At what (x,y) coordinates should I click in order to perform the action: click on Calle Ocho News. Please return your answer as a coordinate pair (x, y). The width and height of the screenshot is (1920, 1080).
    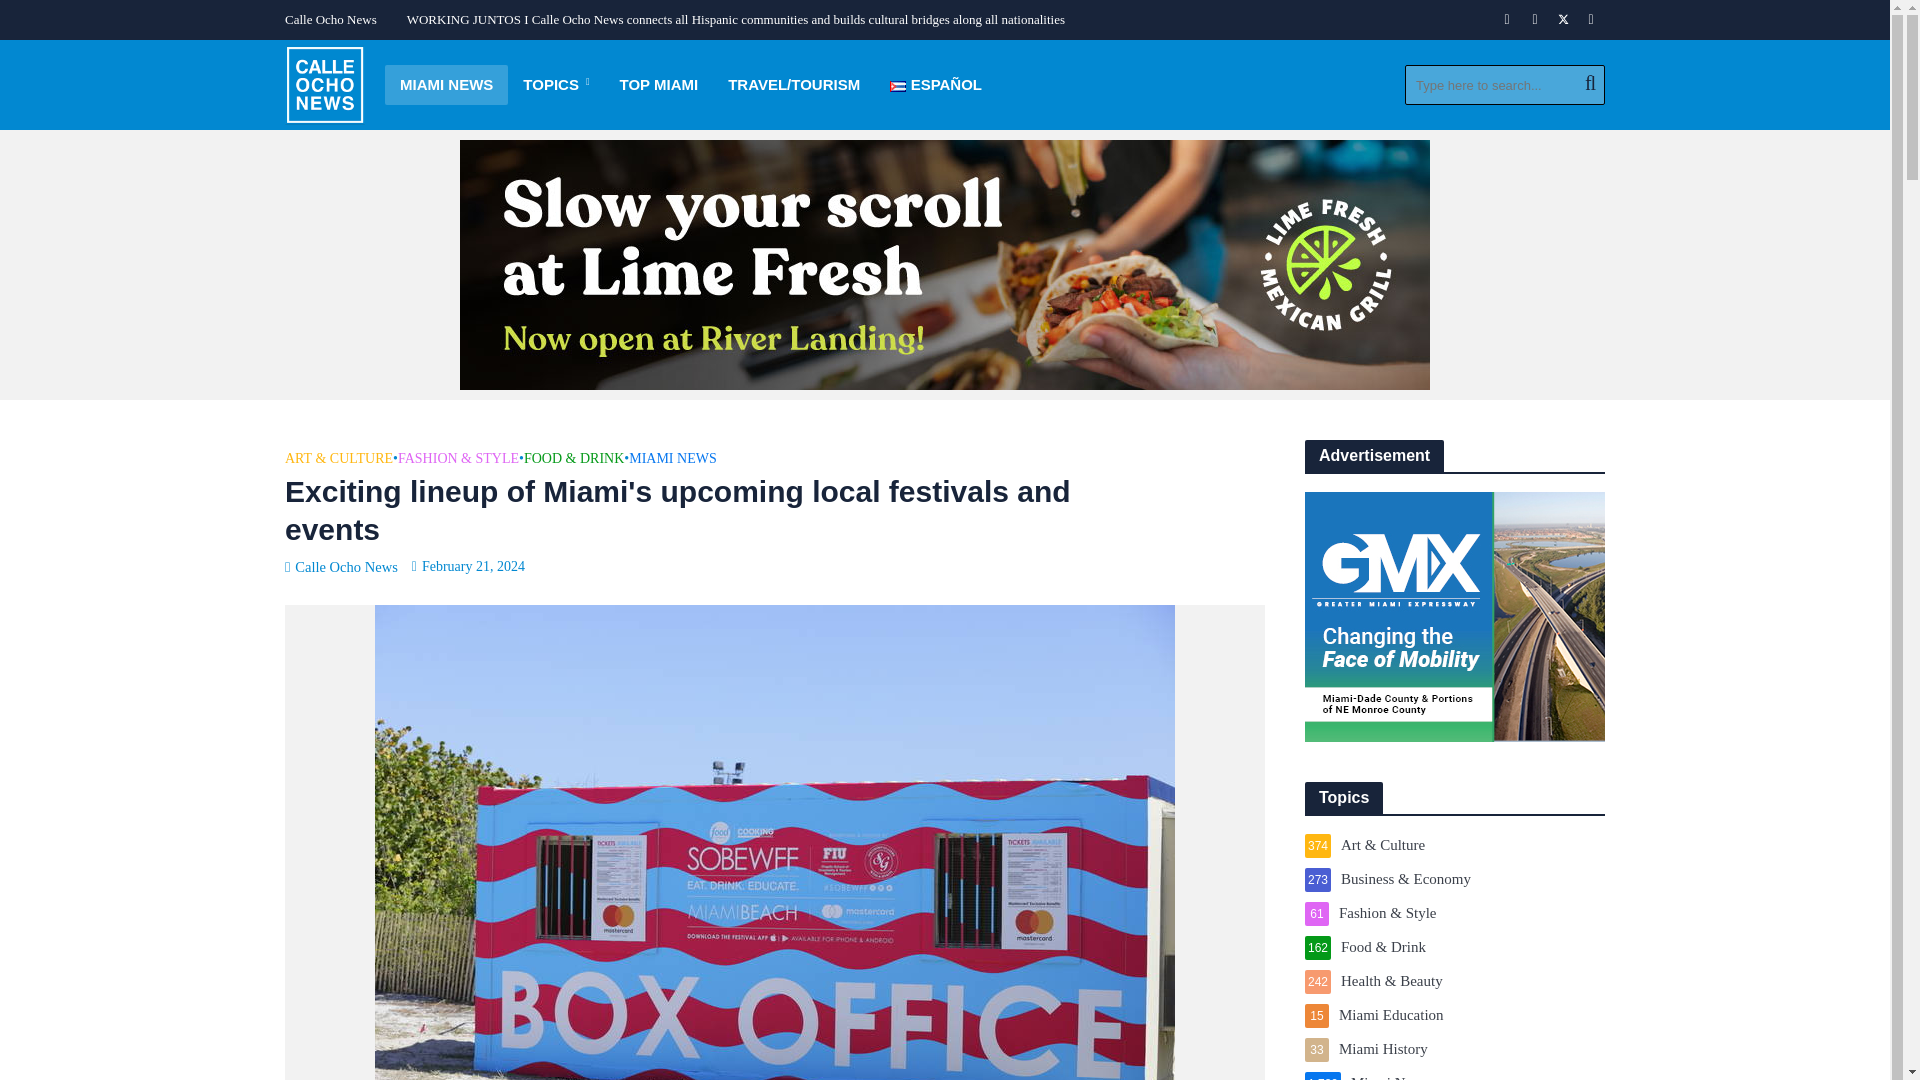
    Looking at the image, I should click on (336, 20).